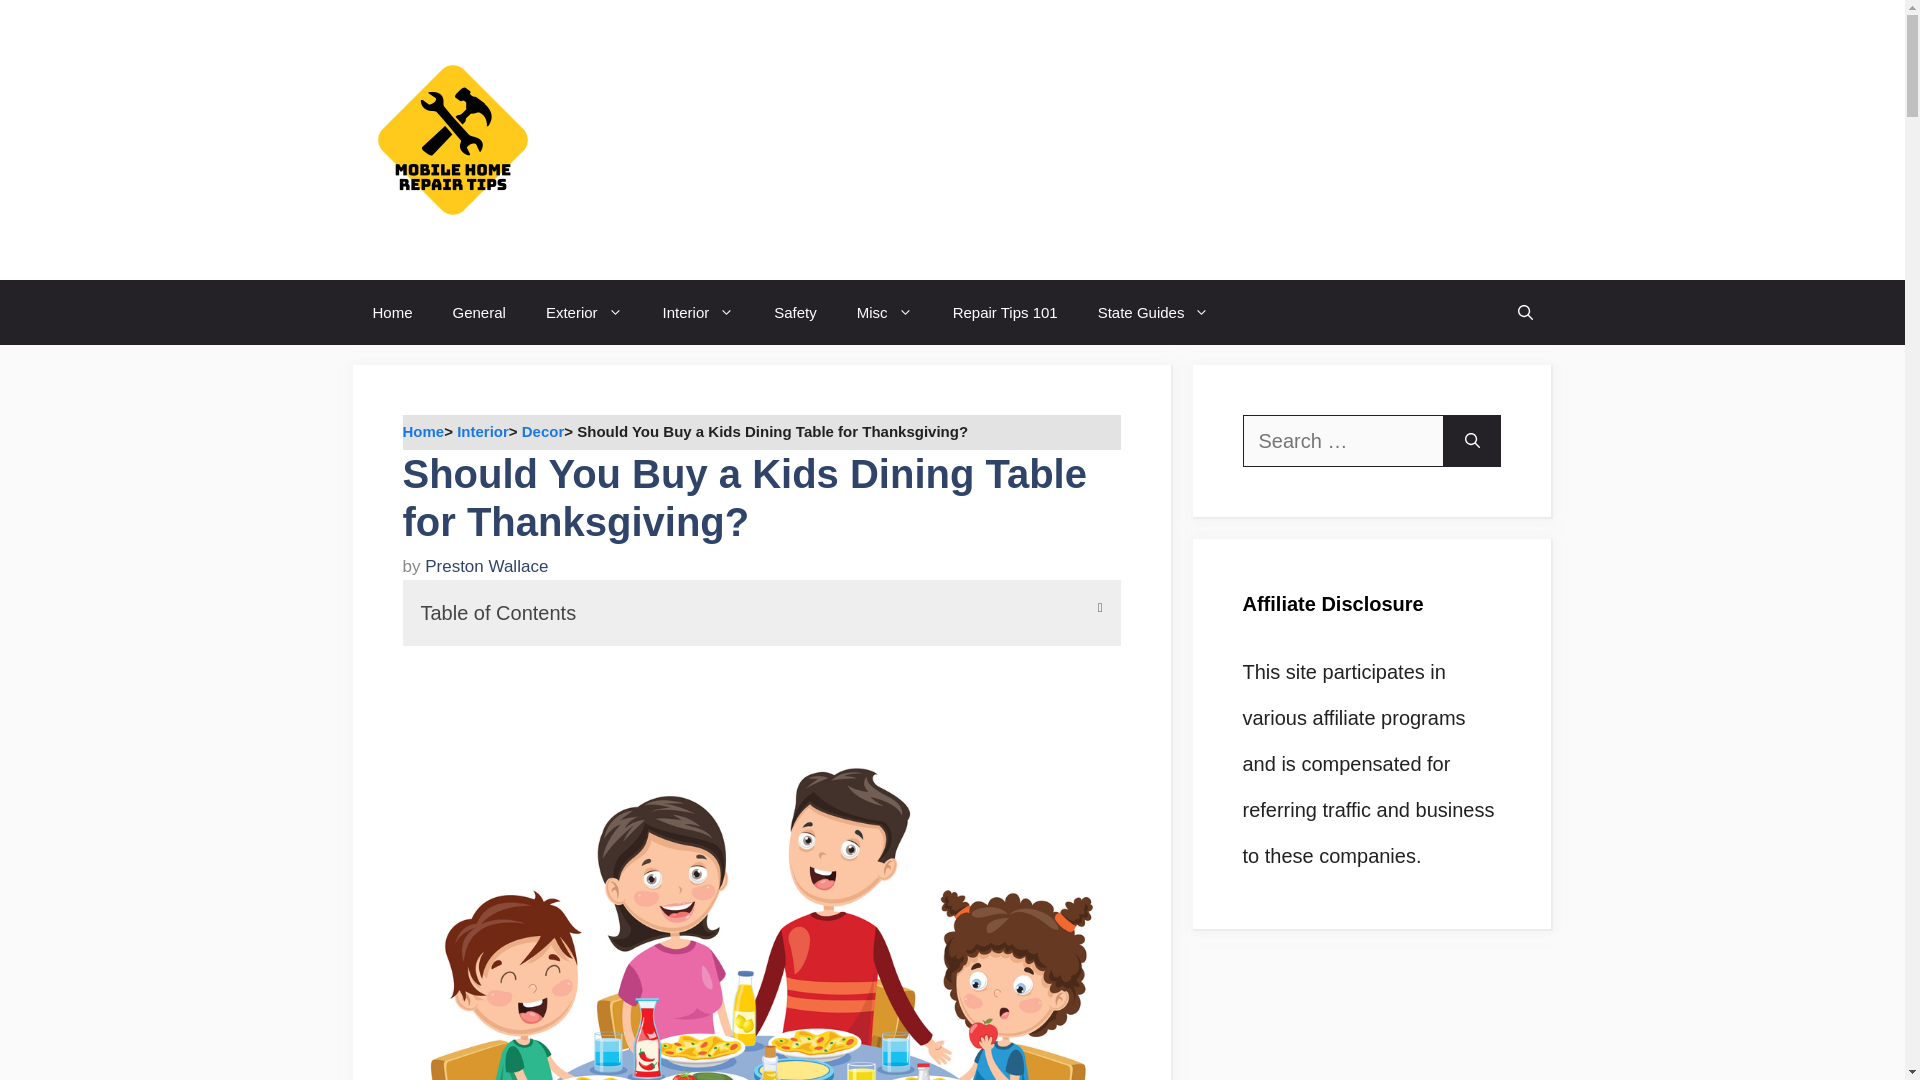  I want to click on Go to the Decor Category archives., so click(543, 431).